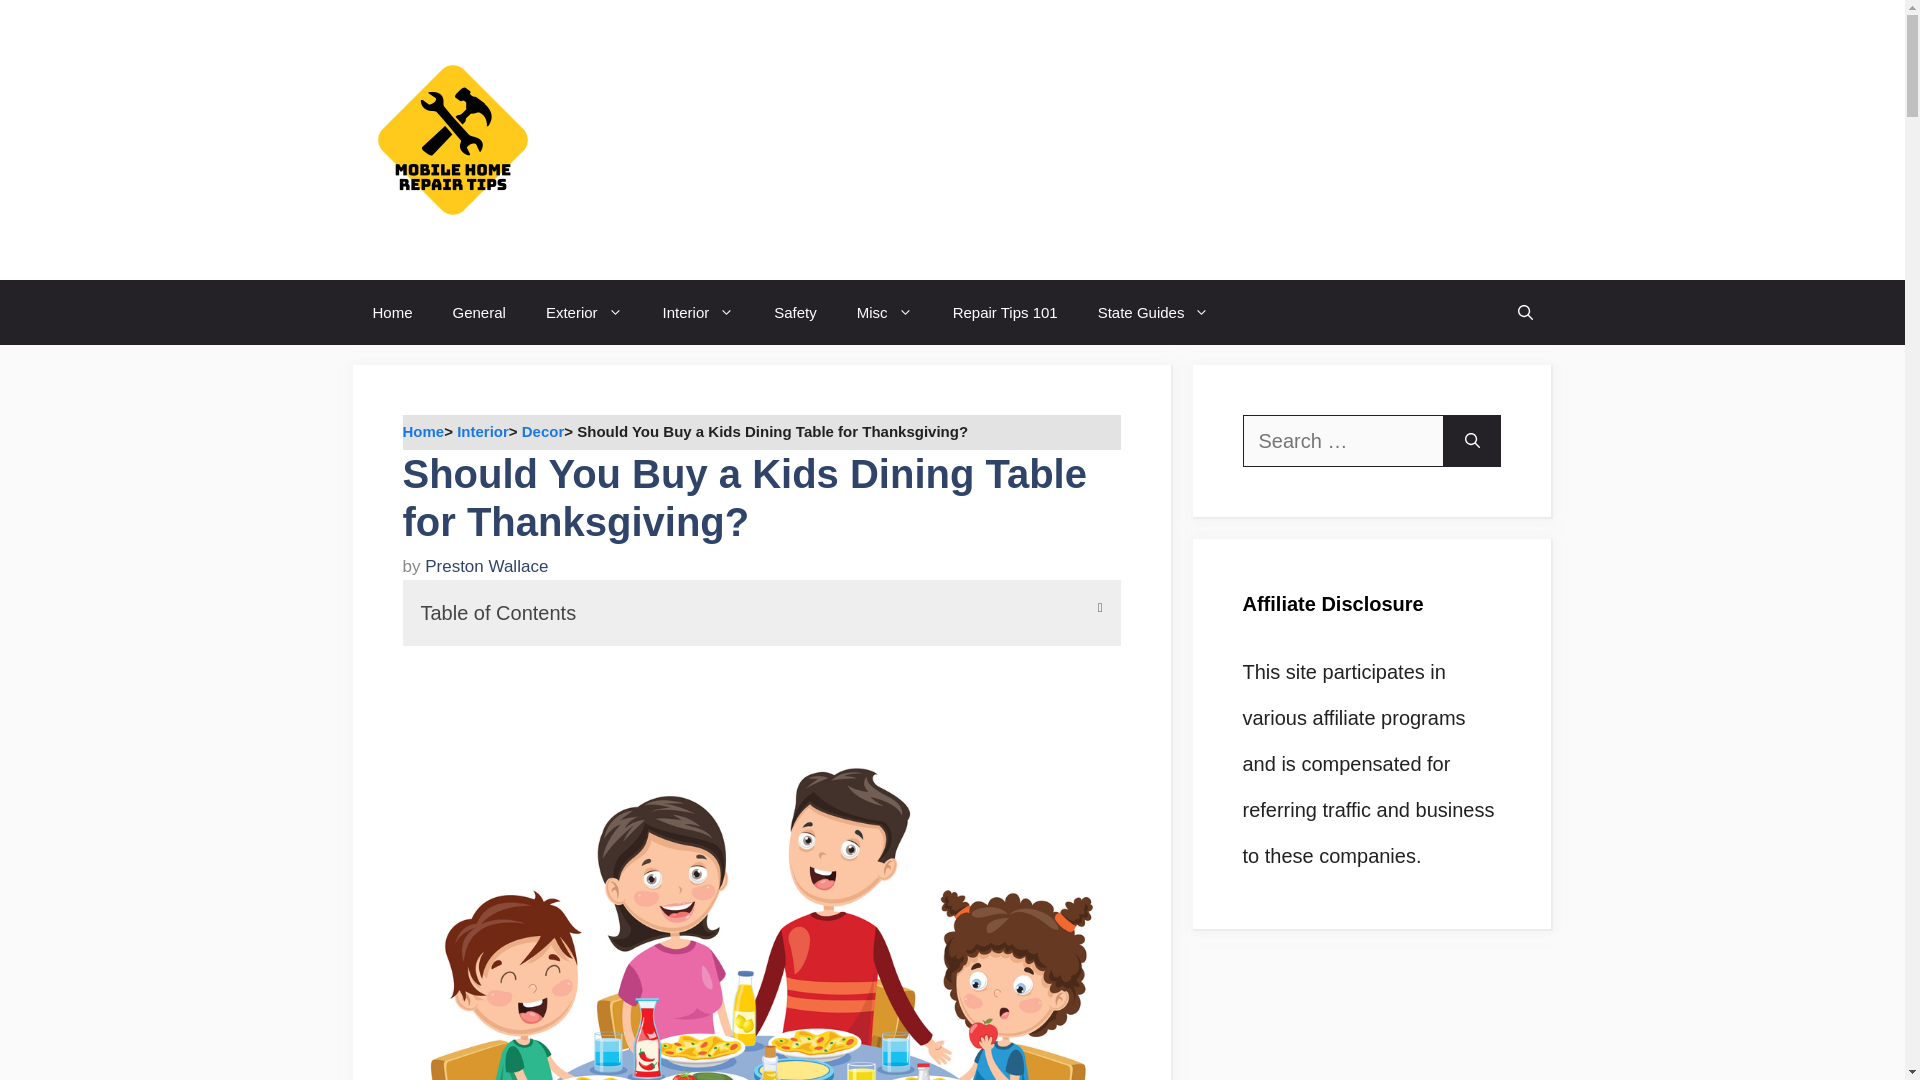  I want to click on Go to the Decor Category archives., so click(543, 431).